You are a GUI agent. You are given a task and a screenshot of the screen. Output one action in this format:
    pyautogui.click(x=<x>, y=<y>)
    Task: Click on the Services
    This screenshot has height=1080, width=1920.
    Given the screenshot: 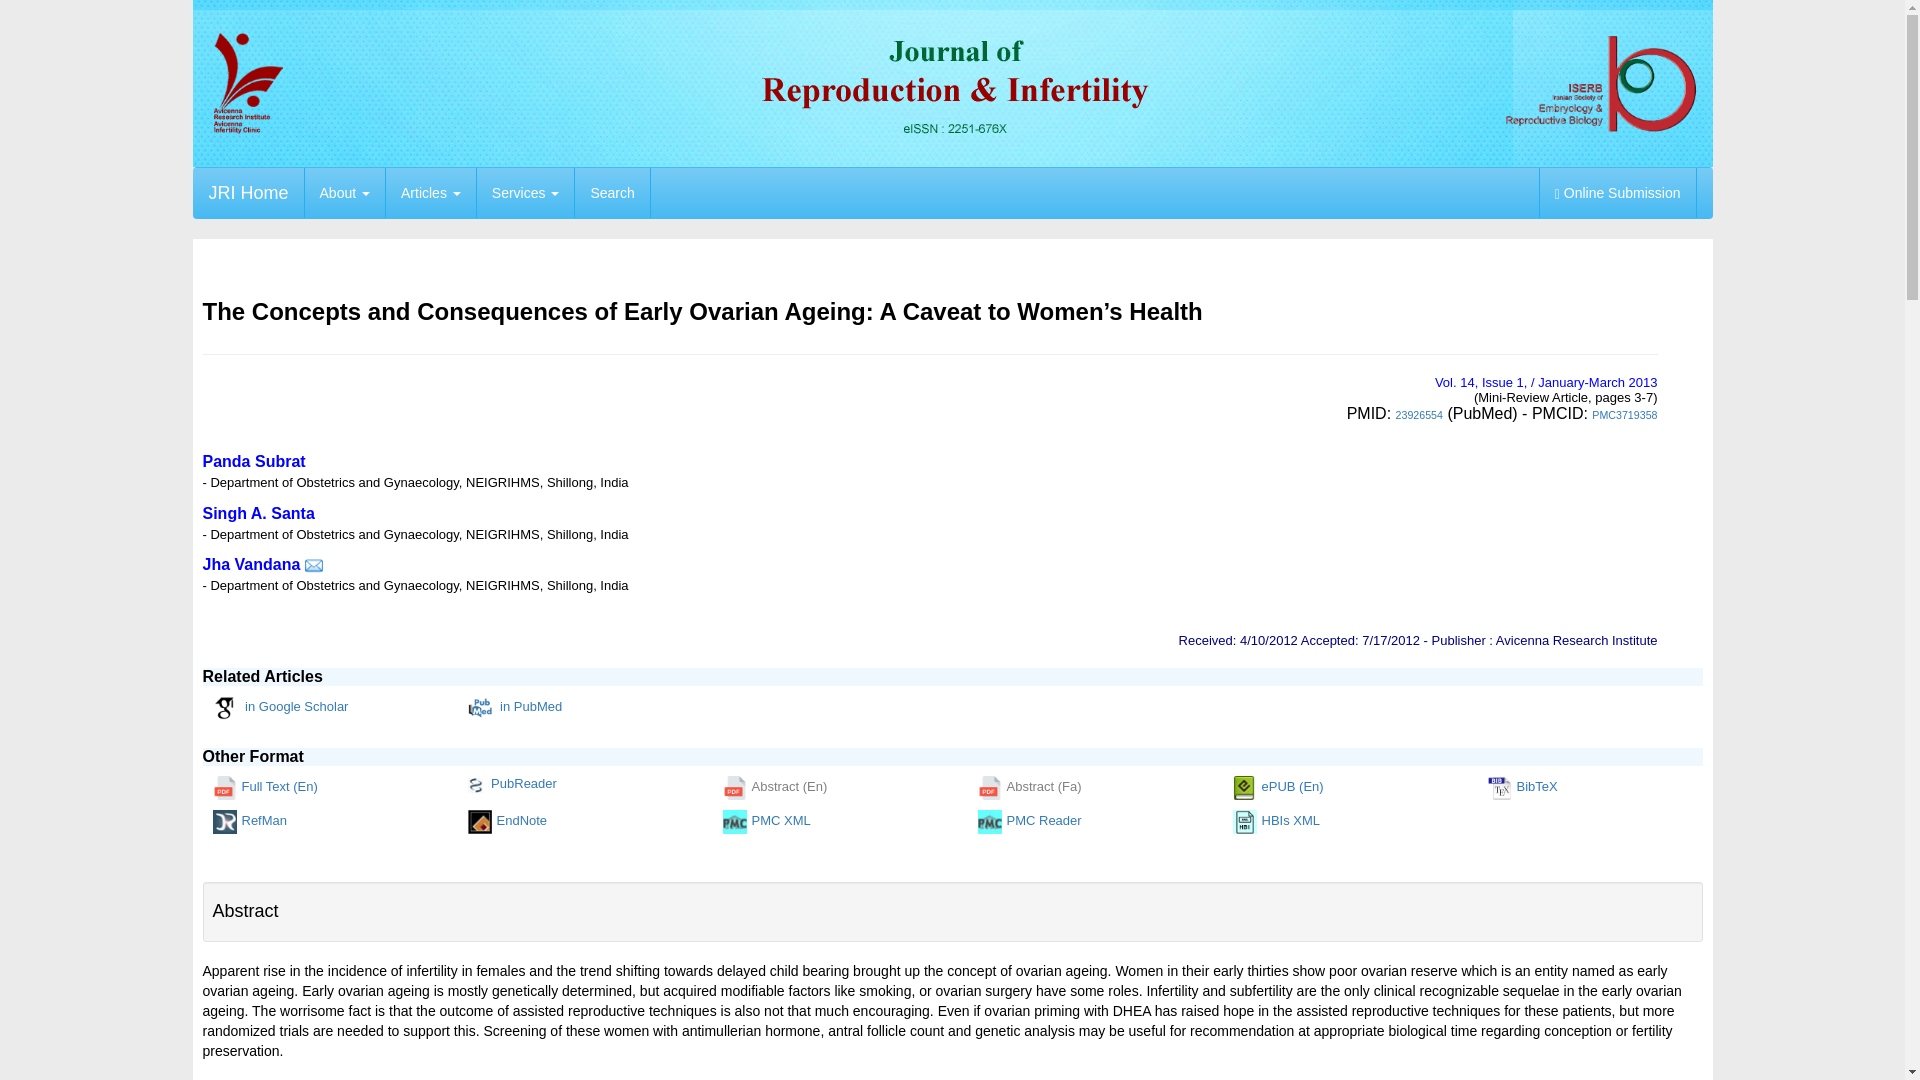 What is the action you would take?
    pyautogui.click(x=525, y=193)
    